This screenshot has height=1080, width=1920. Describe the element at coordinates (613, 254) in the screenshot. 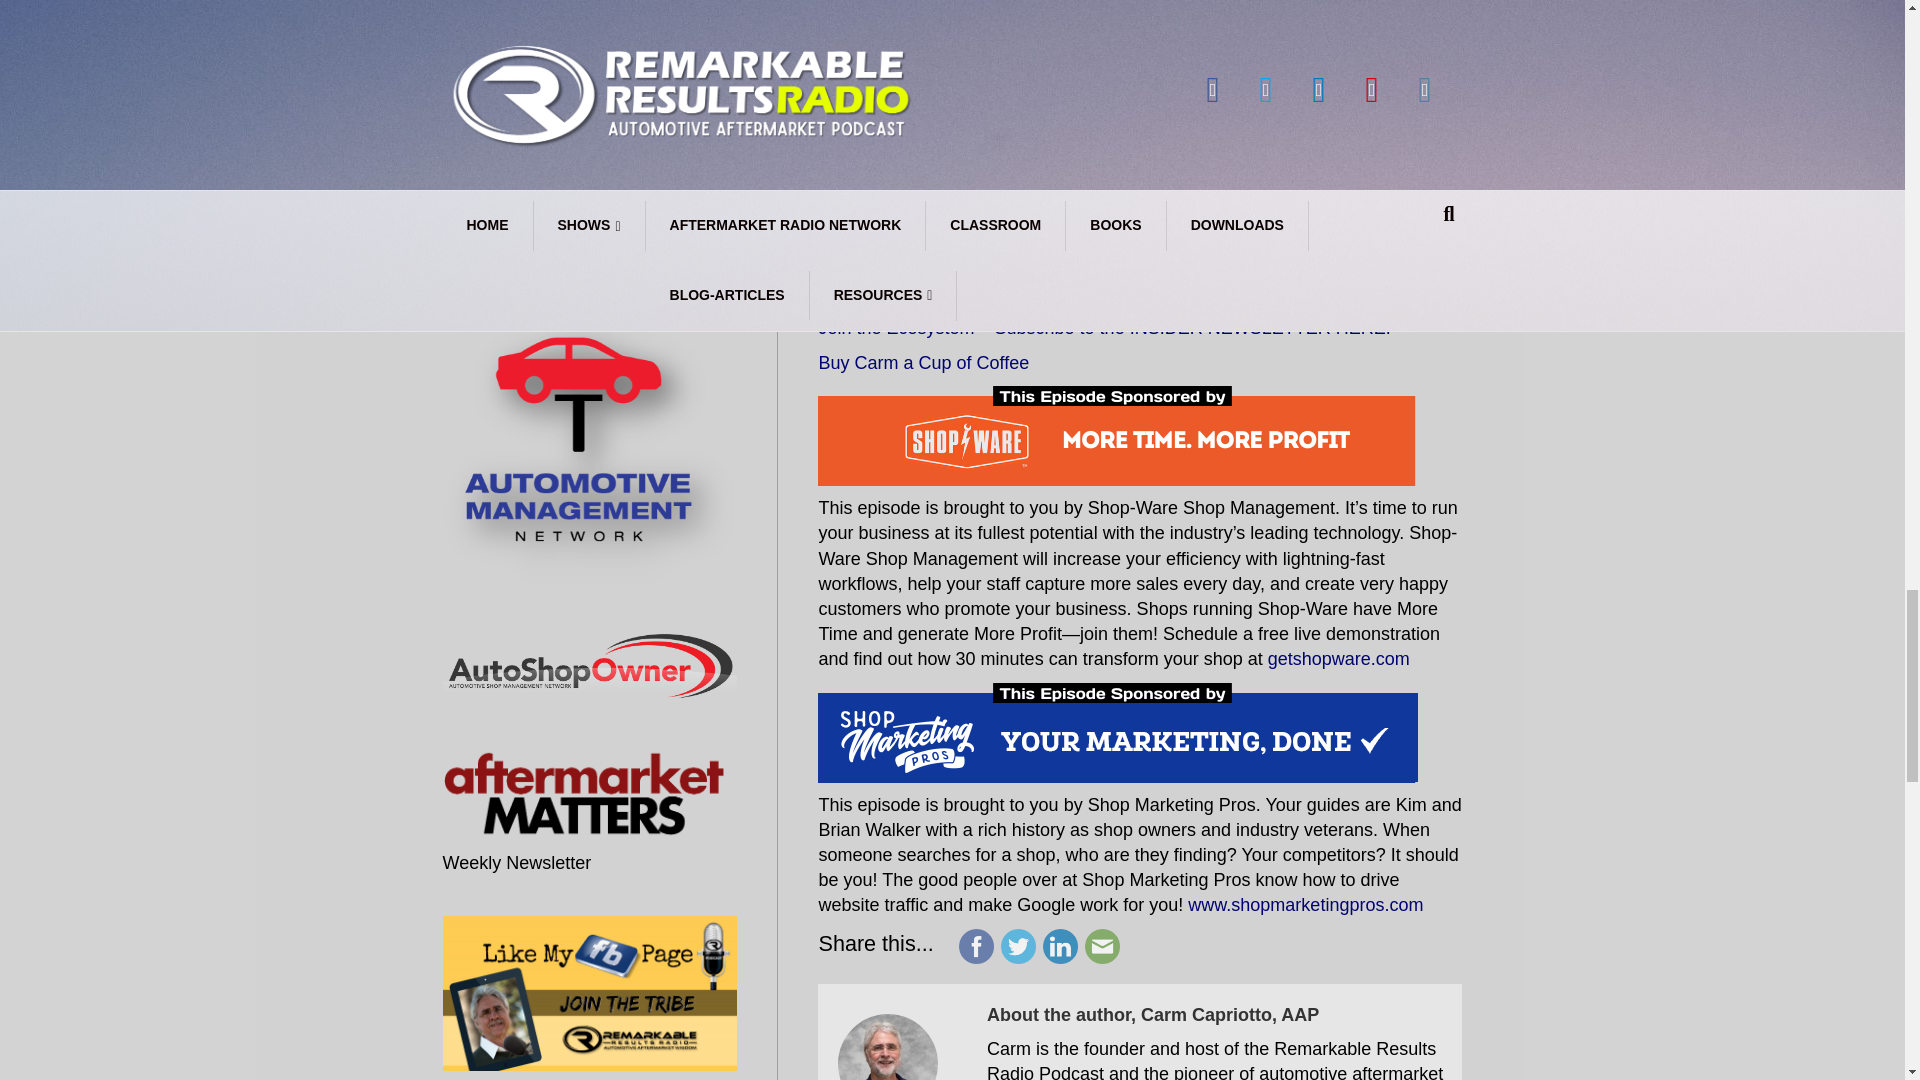

I see `Pinterest` at that location.